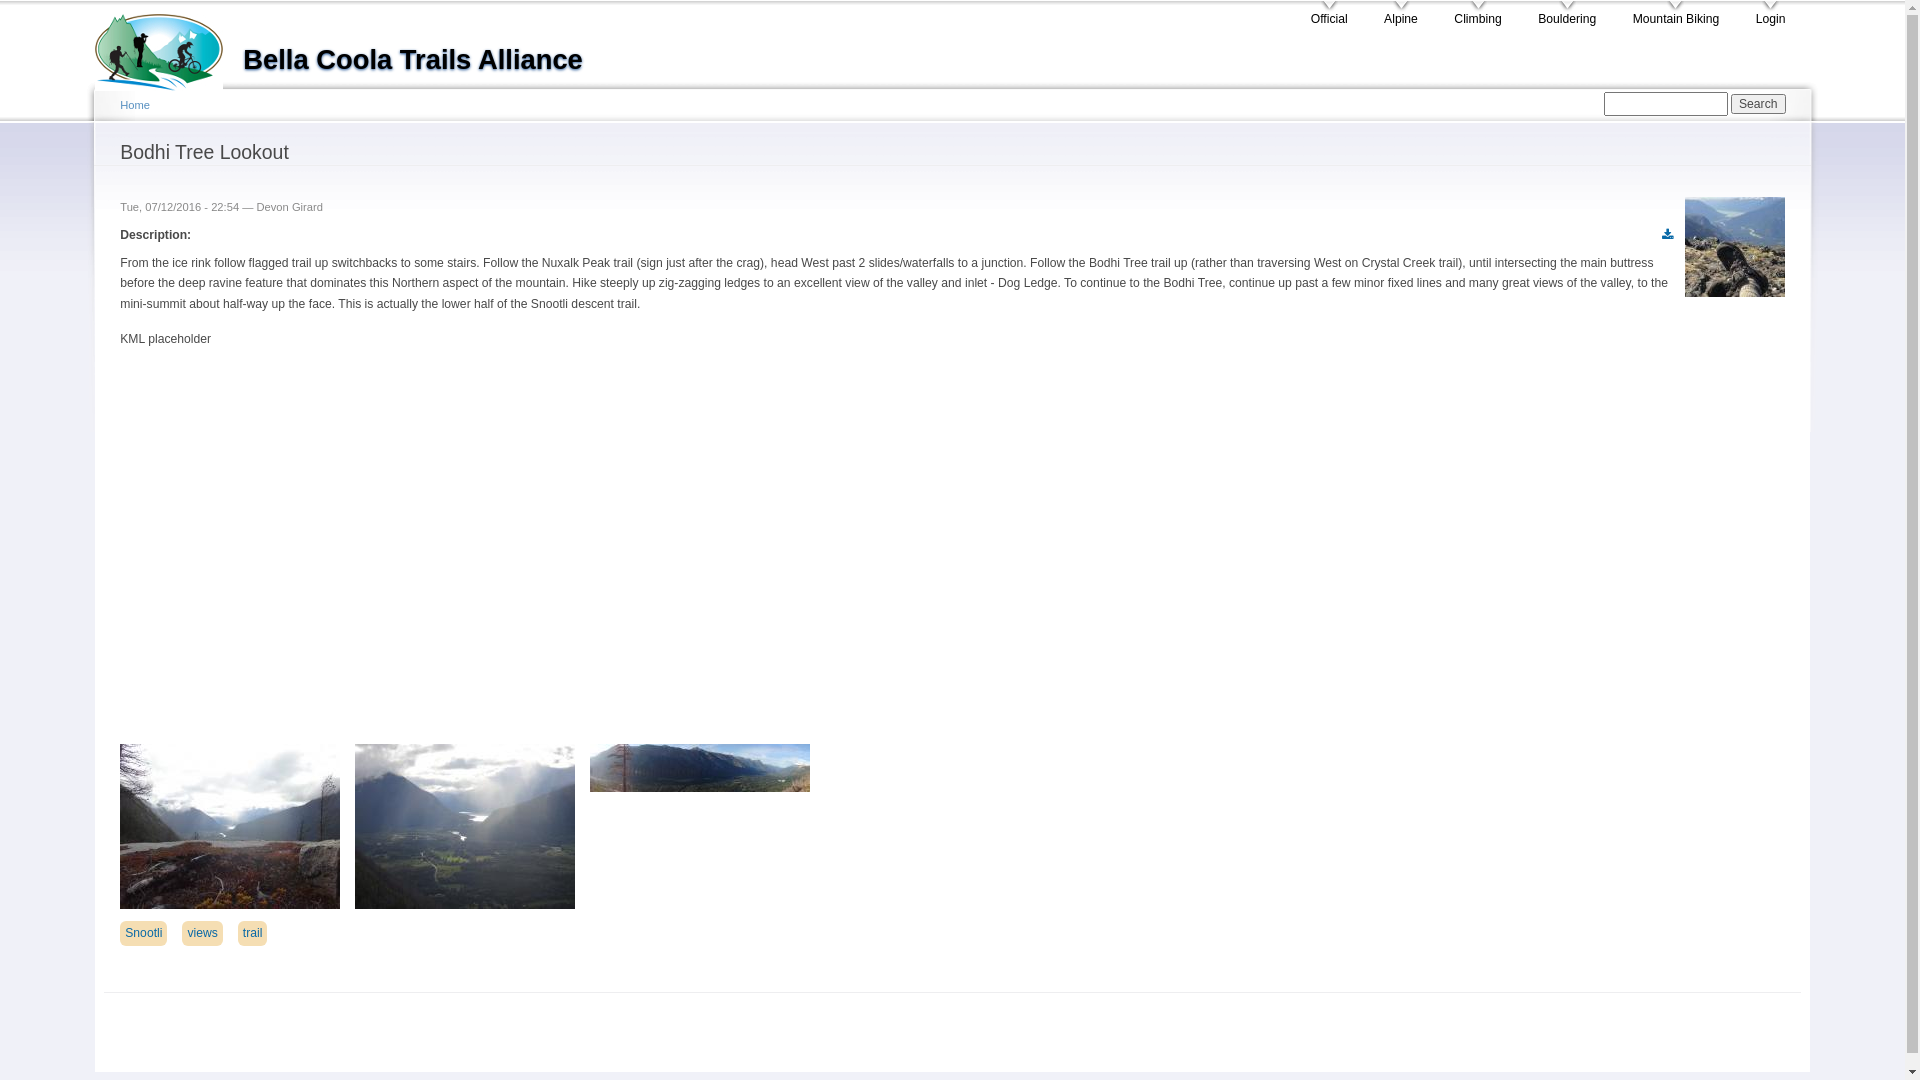  What do you see at coordinates (1735, 247) in the screenshot?
I see `Devon Girard's picture` at bounding box center [1735, 247].